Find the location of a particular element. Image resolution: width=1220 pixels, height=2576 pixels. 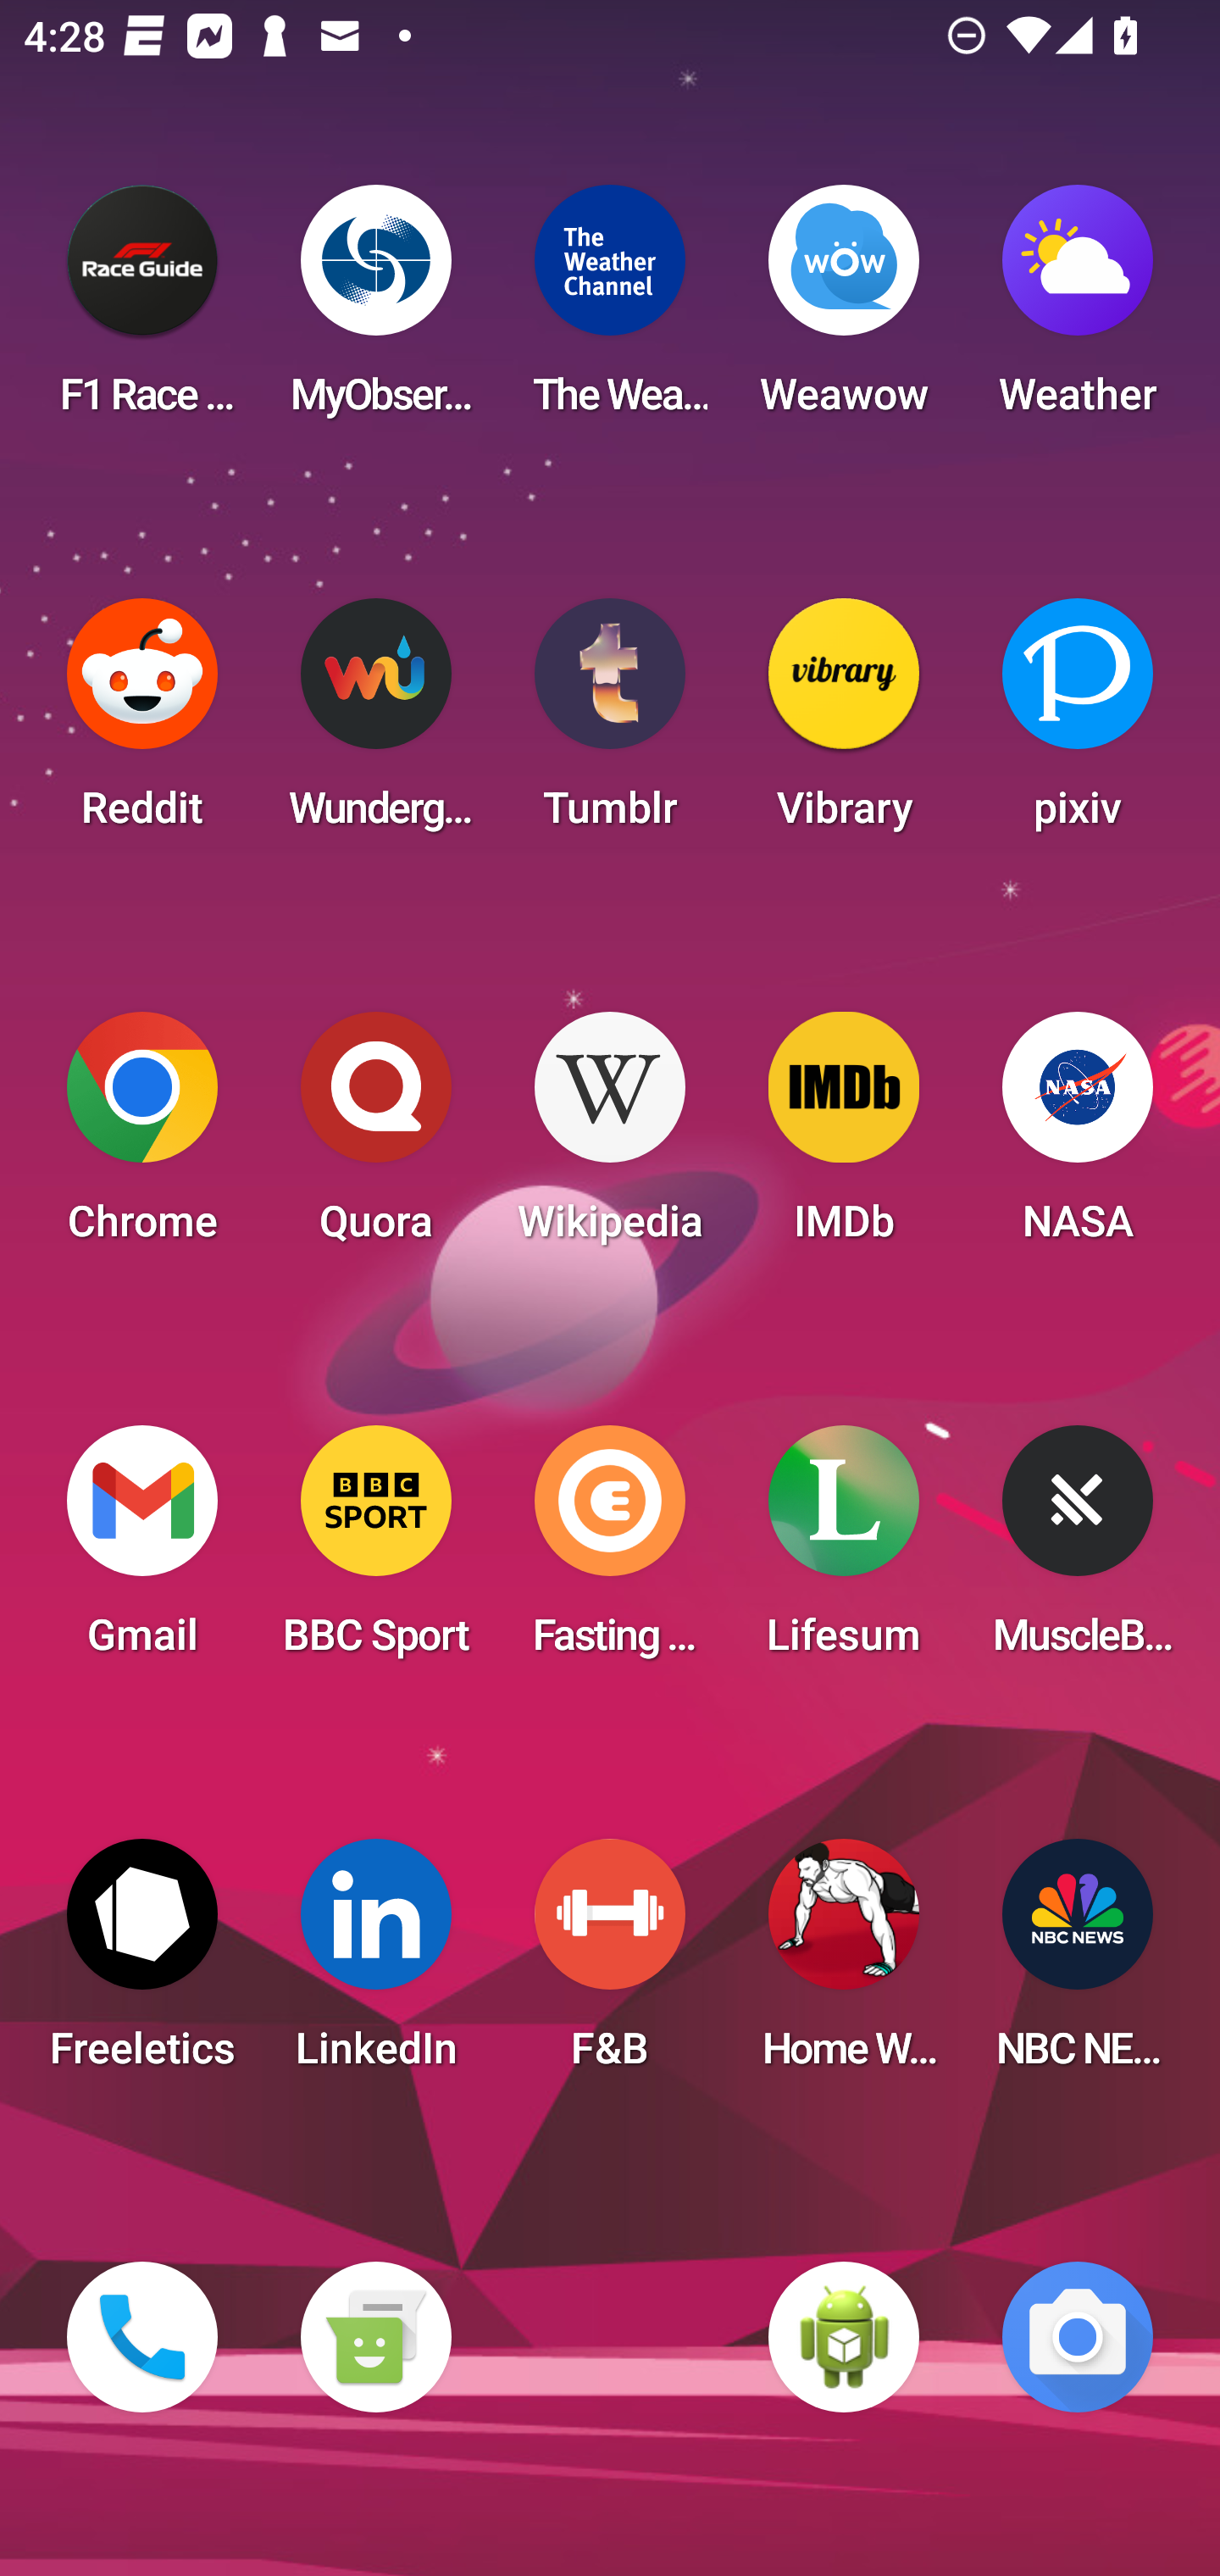

Messaging is located at coordinates (375, 2337).